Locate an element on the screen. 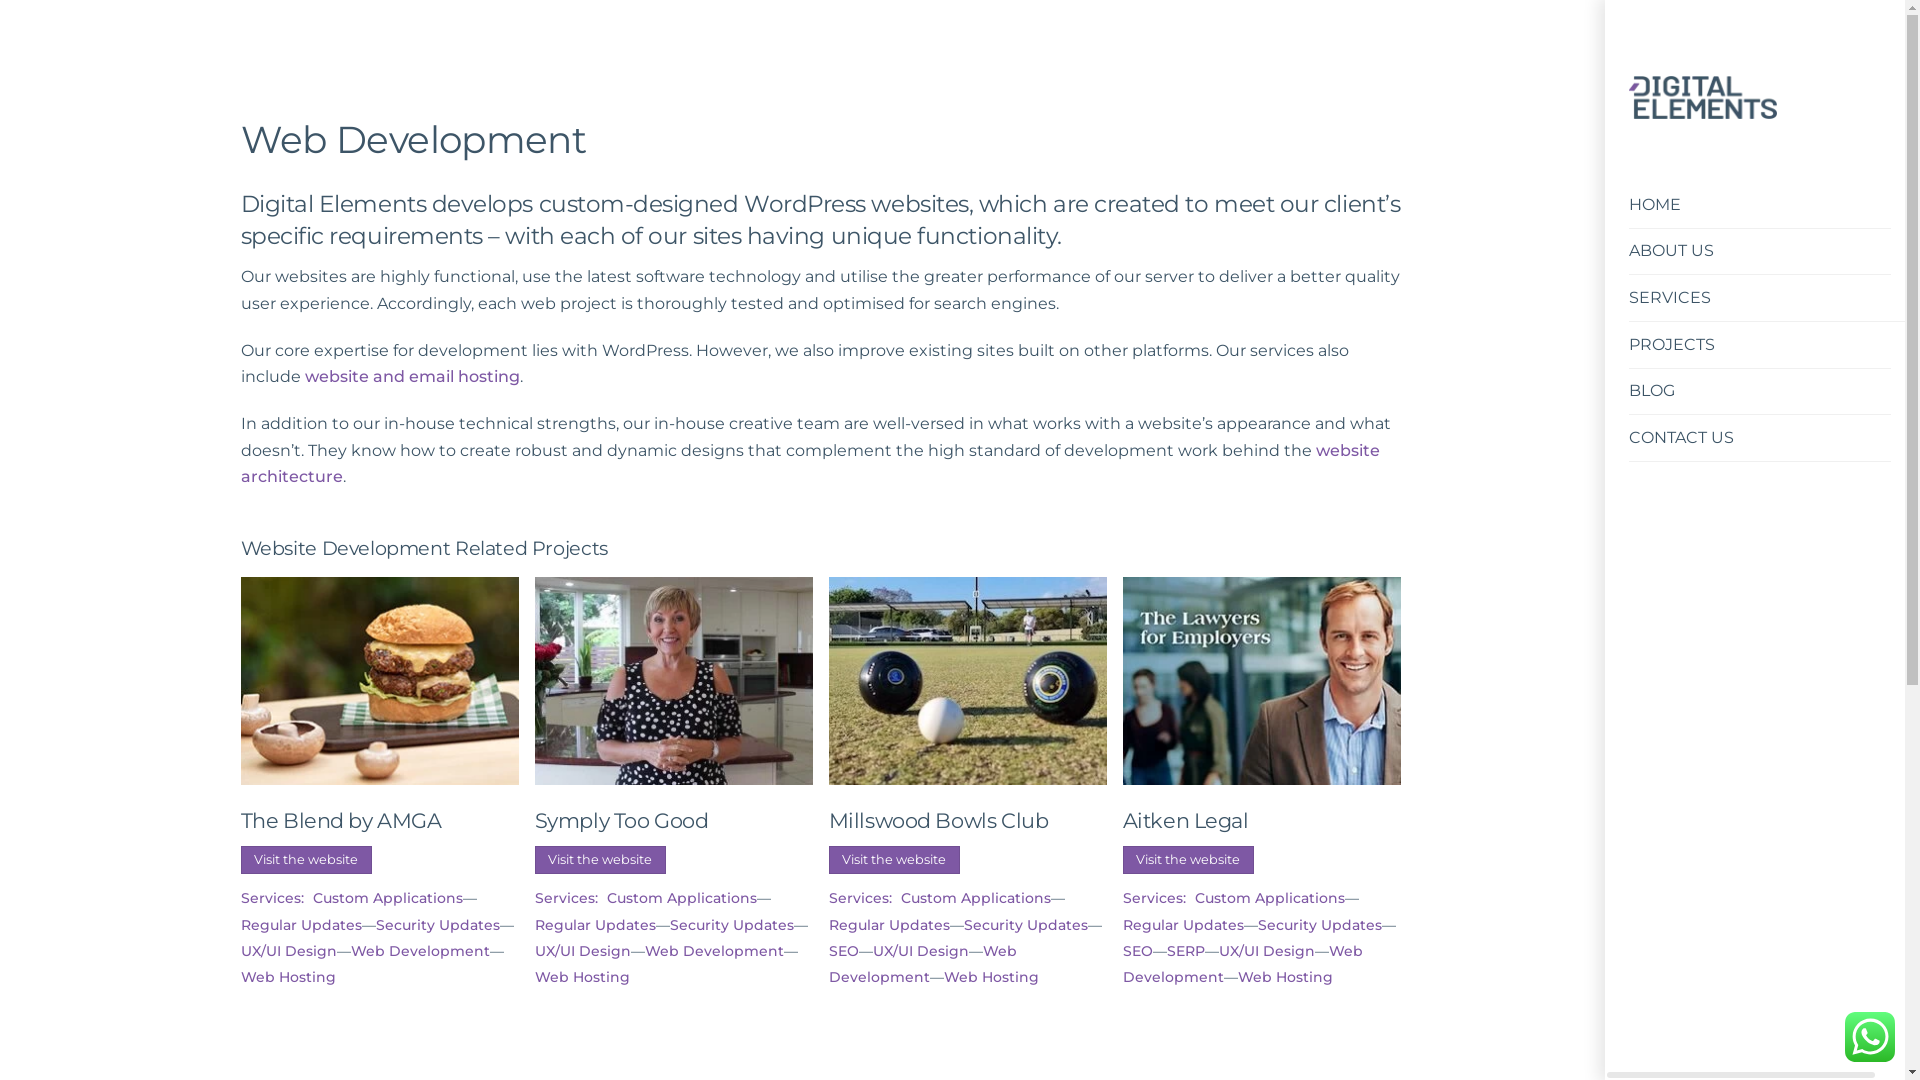 Image resolution: width=1920 pixels, height=1080 pixels. SERP is located at coordinates (1186, 951).